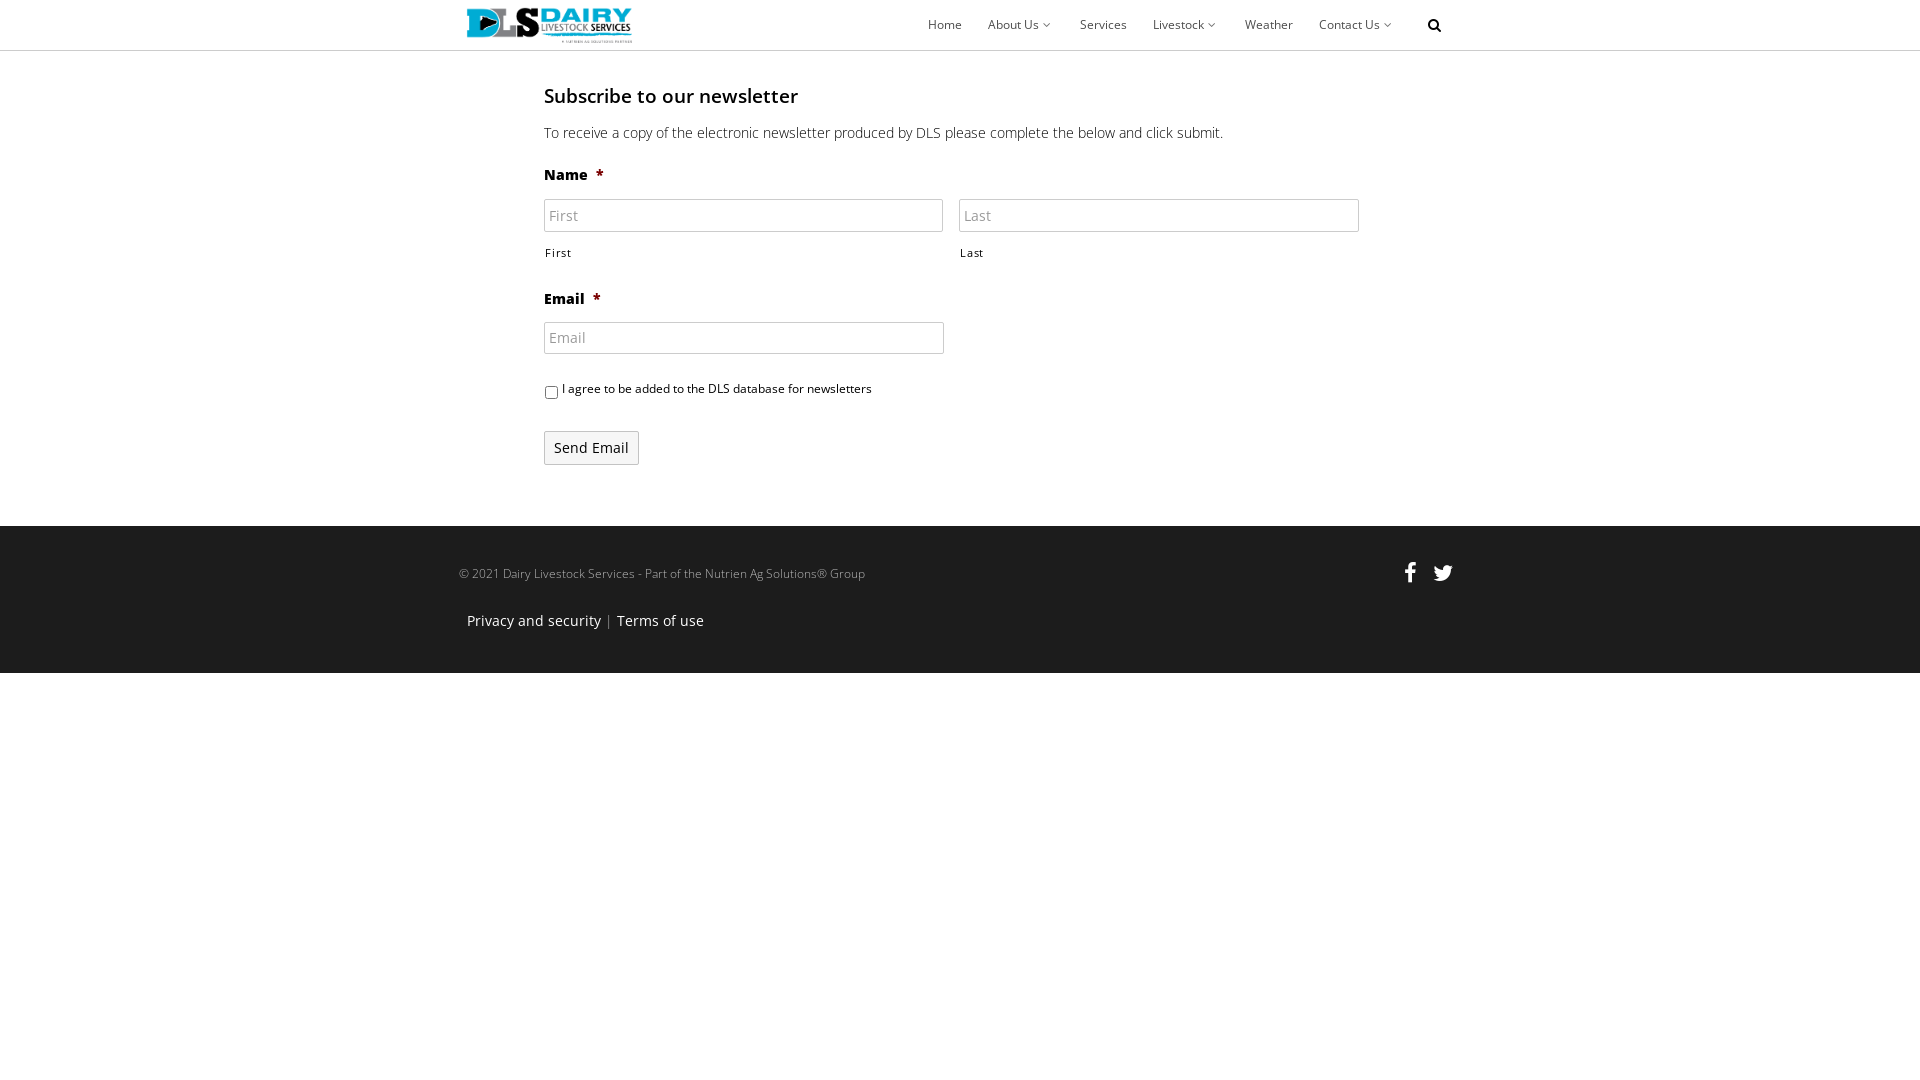 The height and width of the screenshot is (1080, 1920). What do you see at coordinates (660, 620) in the screenshot?
I see `Terms of use` at bounding box center [660, 620].